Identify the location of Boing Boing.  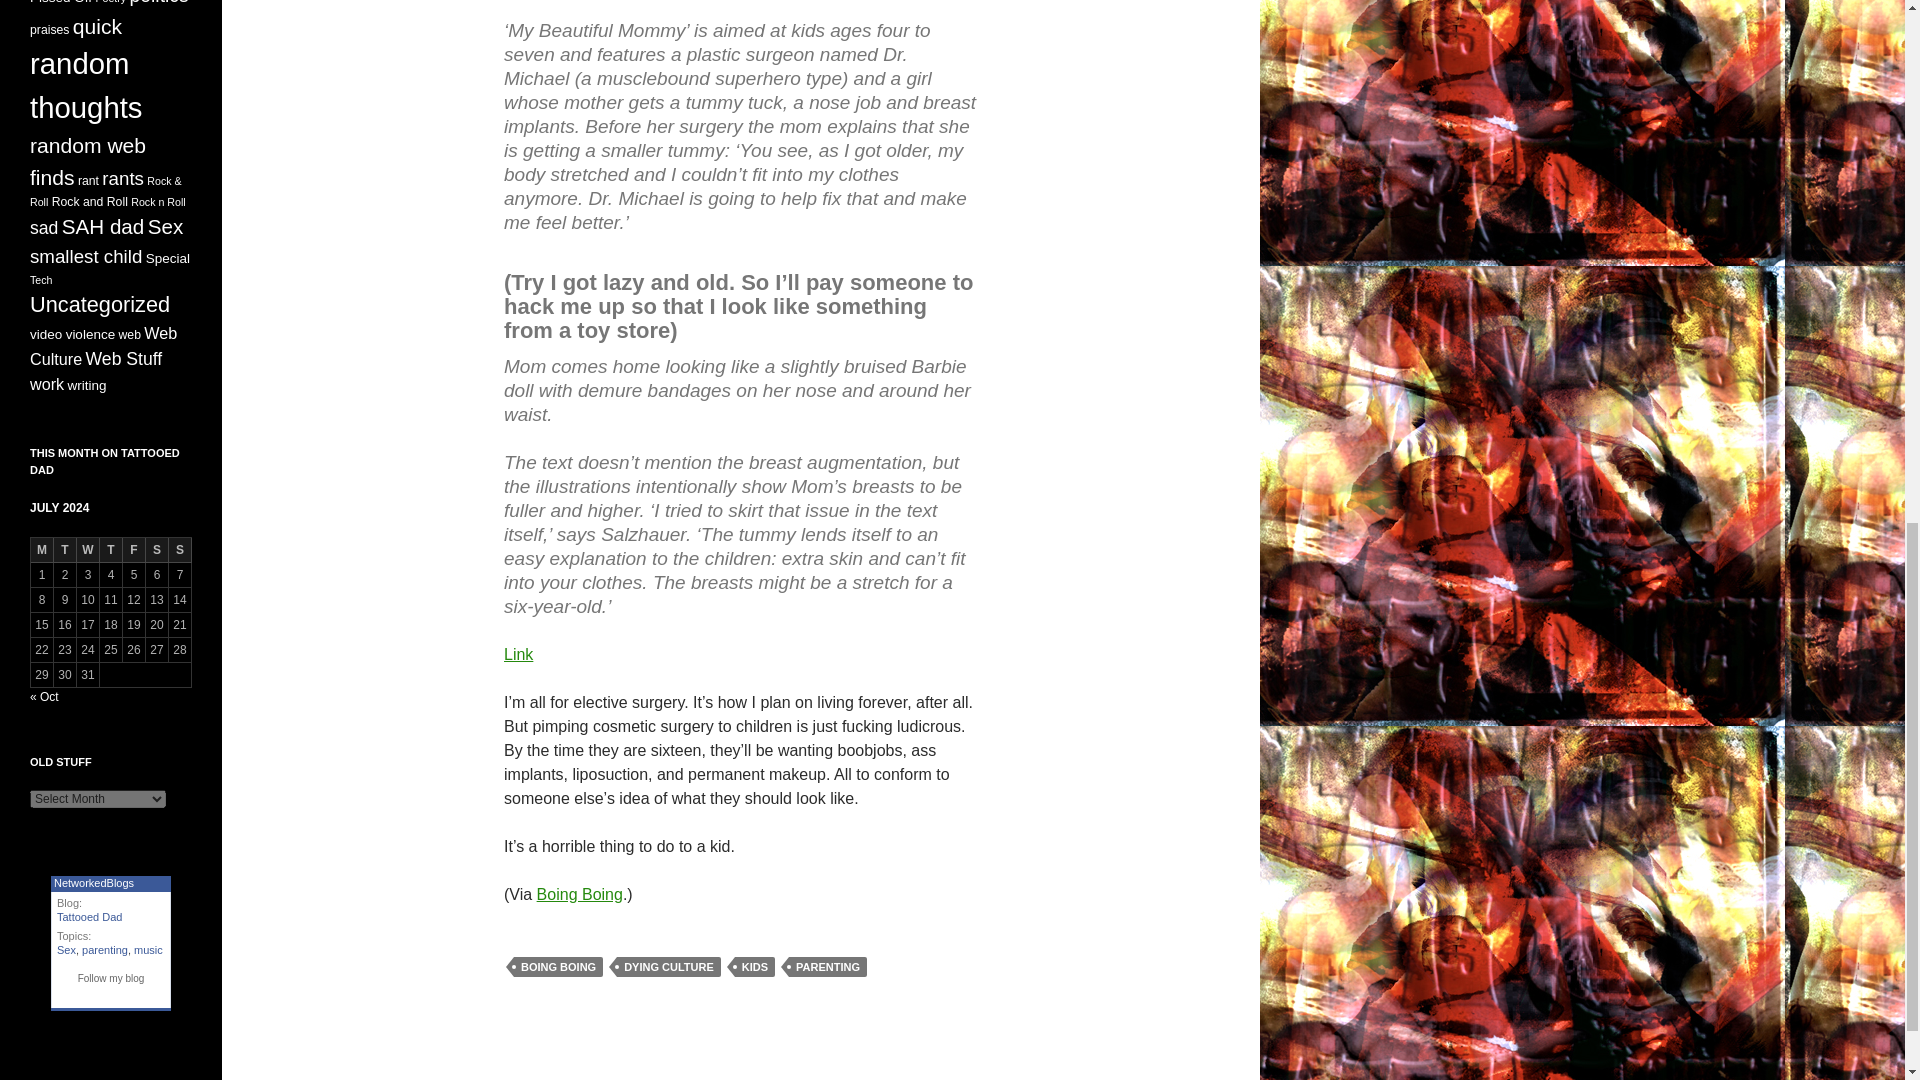
(580, 894).